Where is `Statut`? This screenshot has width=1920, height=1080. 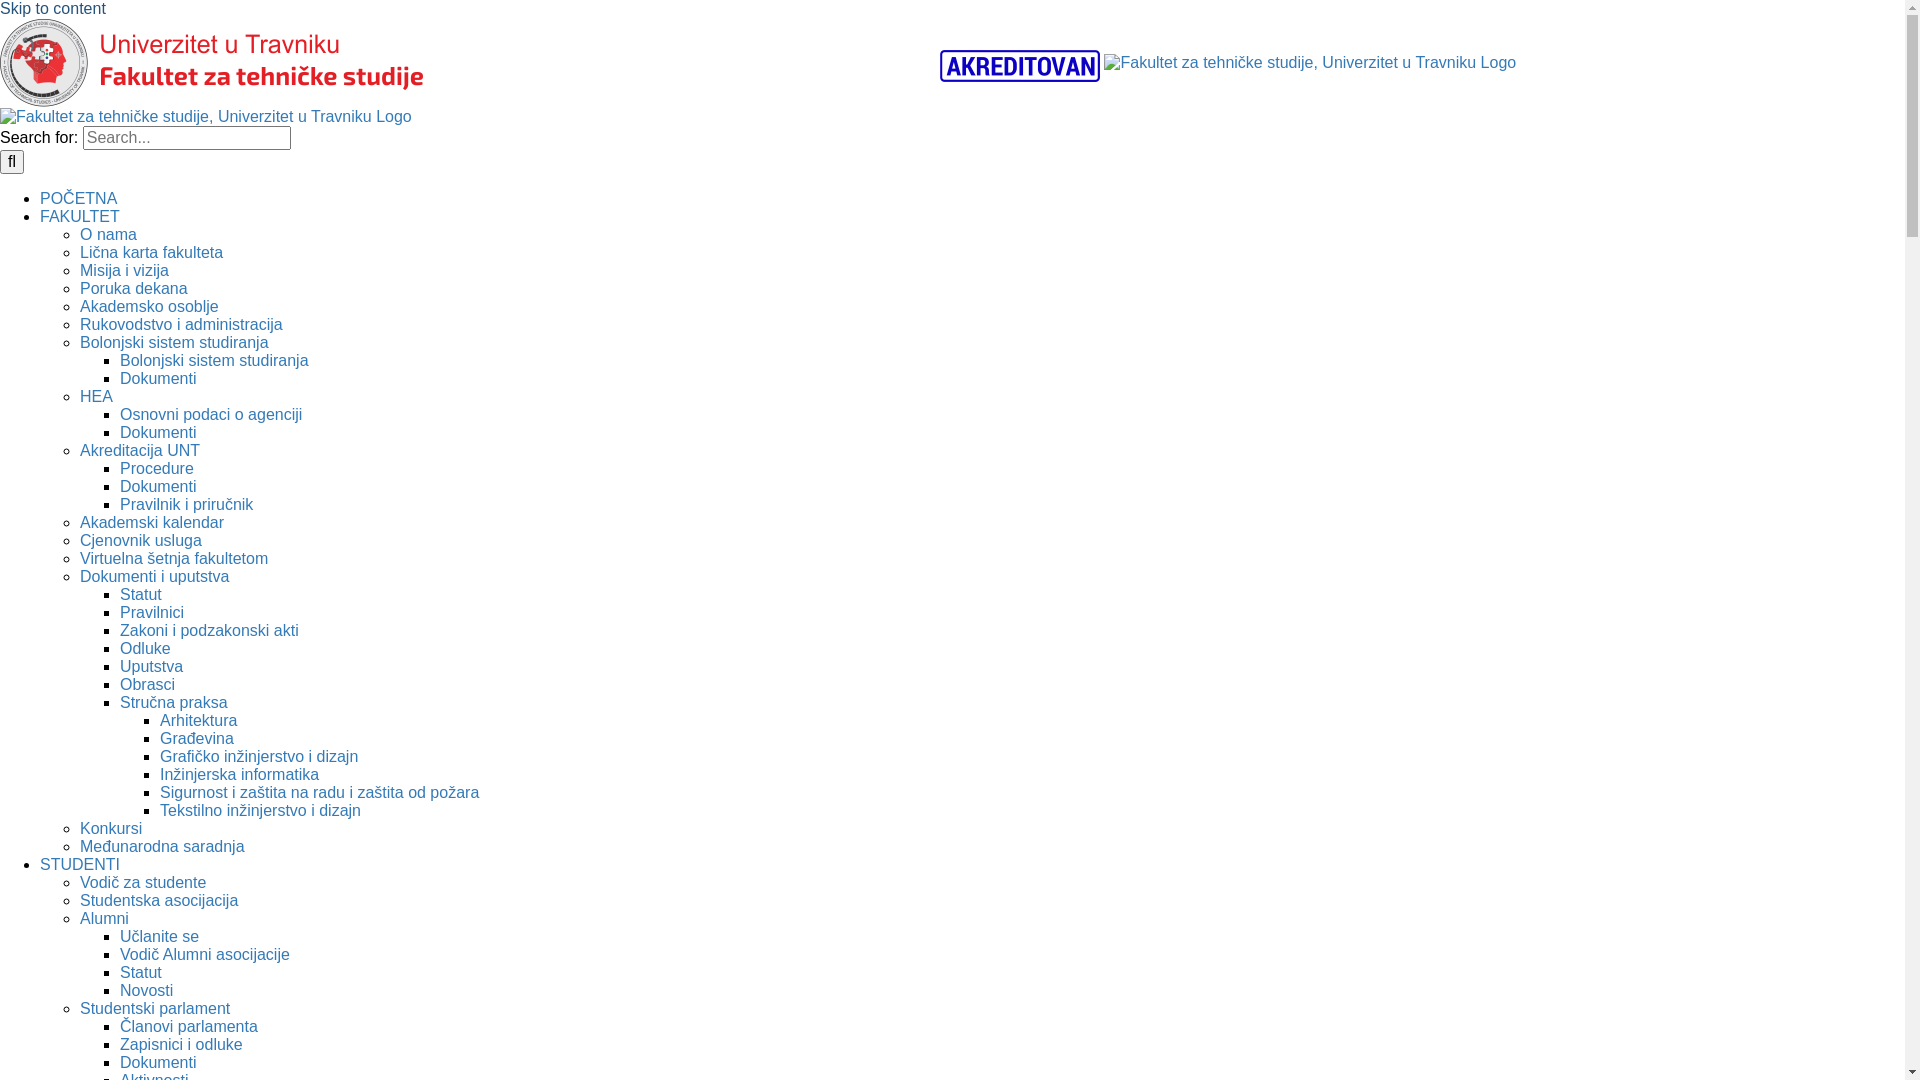 Statut is located at coordinates (141, 594).